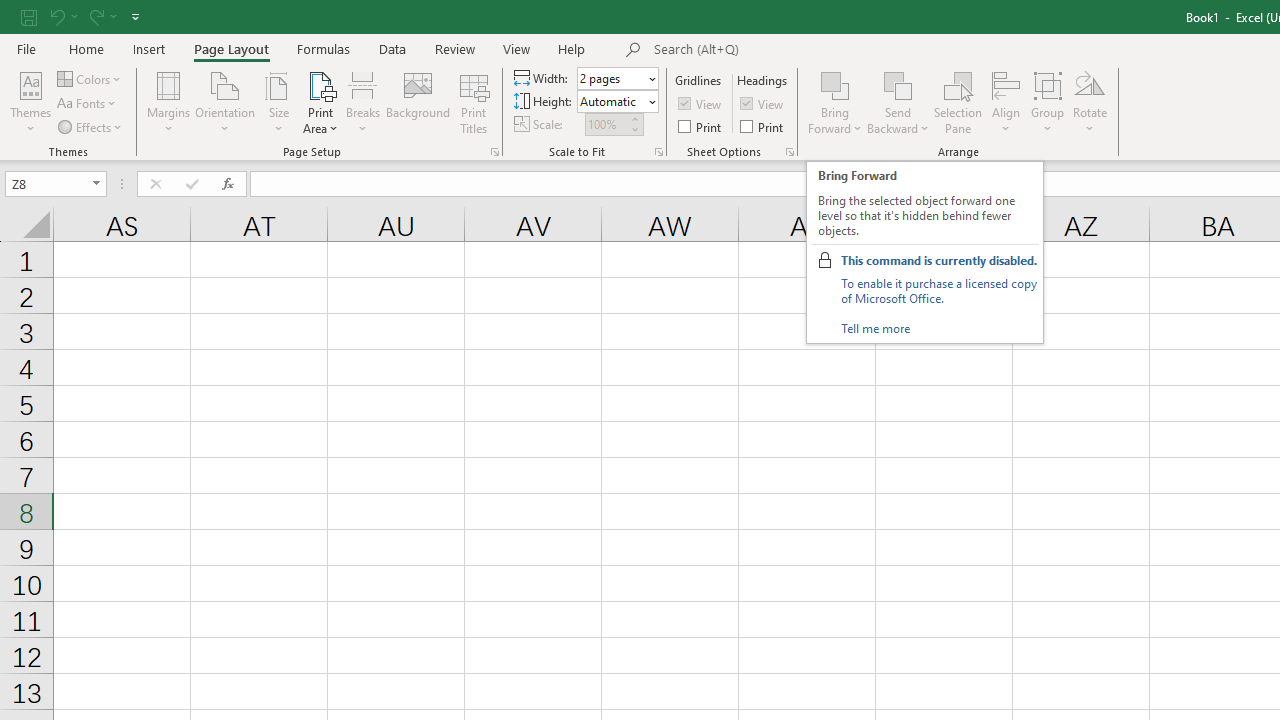 This screenshot has width=1280, height=720. What do you see at coordinates (362, 102) in the screenshot?
I see `Breaks` at bounding box center [362, 102].